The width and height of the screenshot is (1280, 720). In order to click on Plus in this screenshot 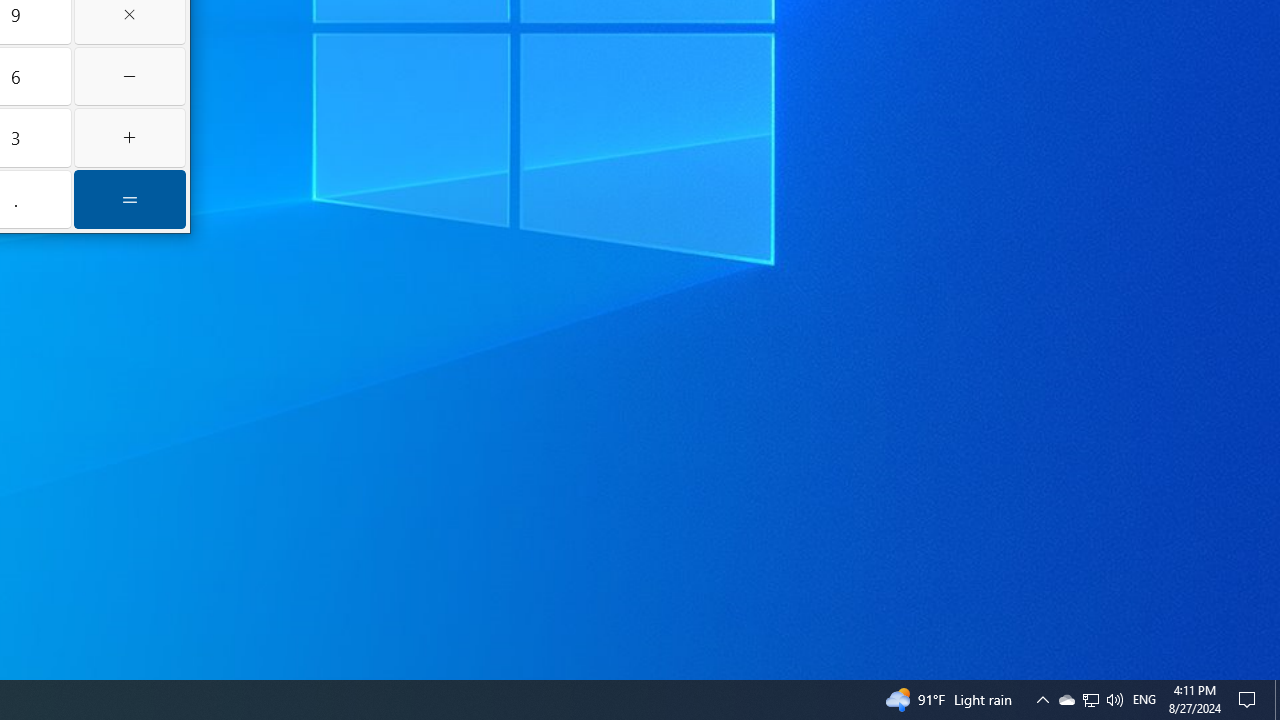, I will do `click(130, 138)`.